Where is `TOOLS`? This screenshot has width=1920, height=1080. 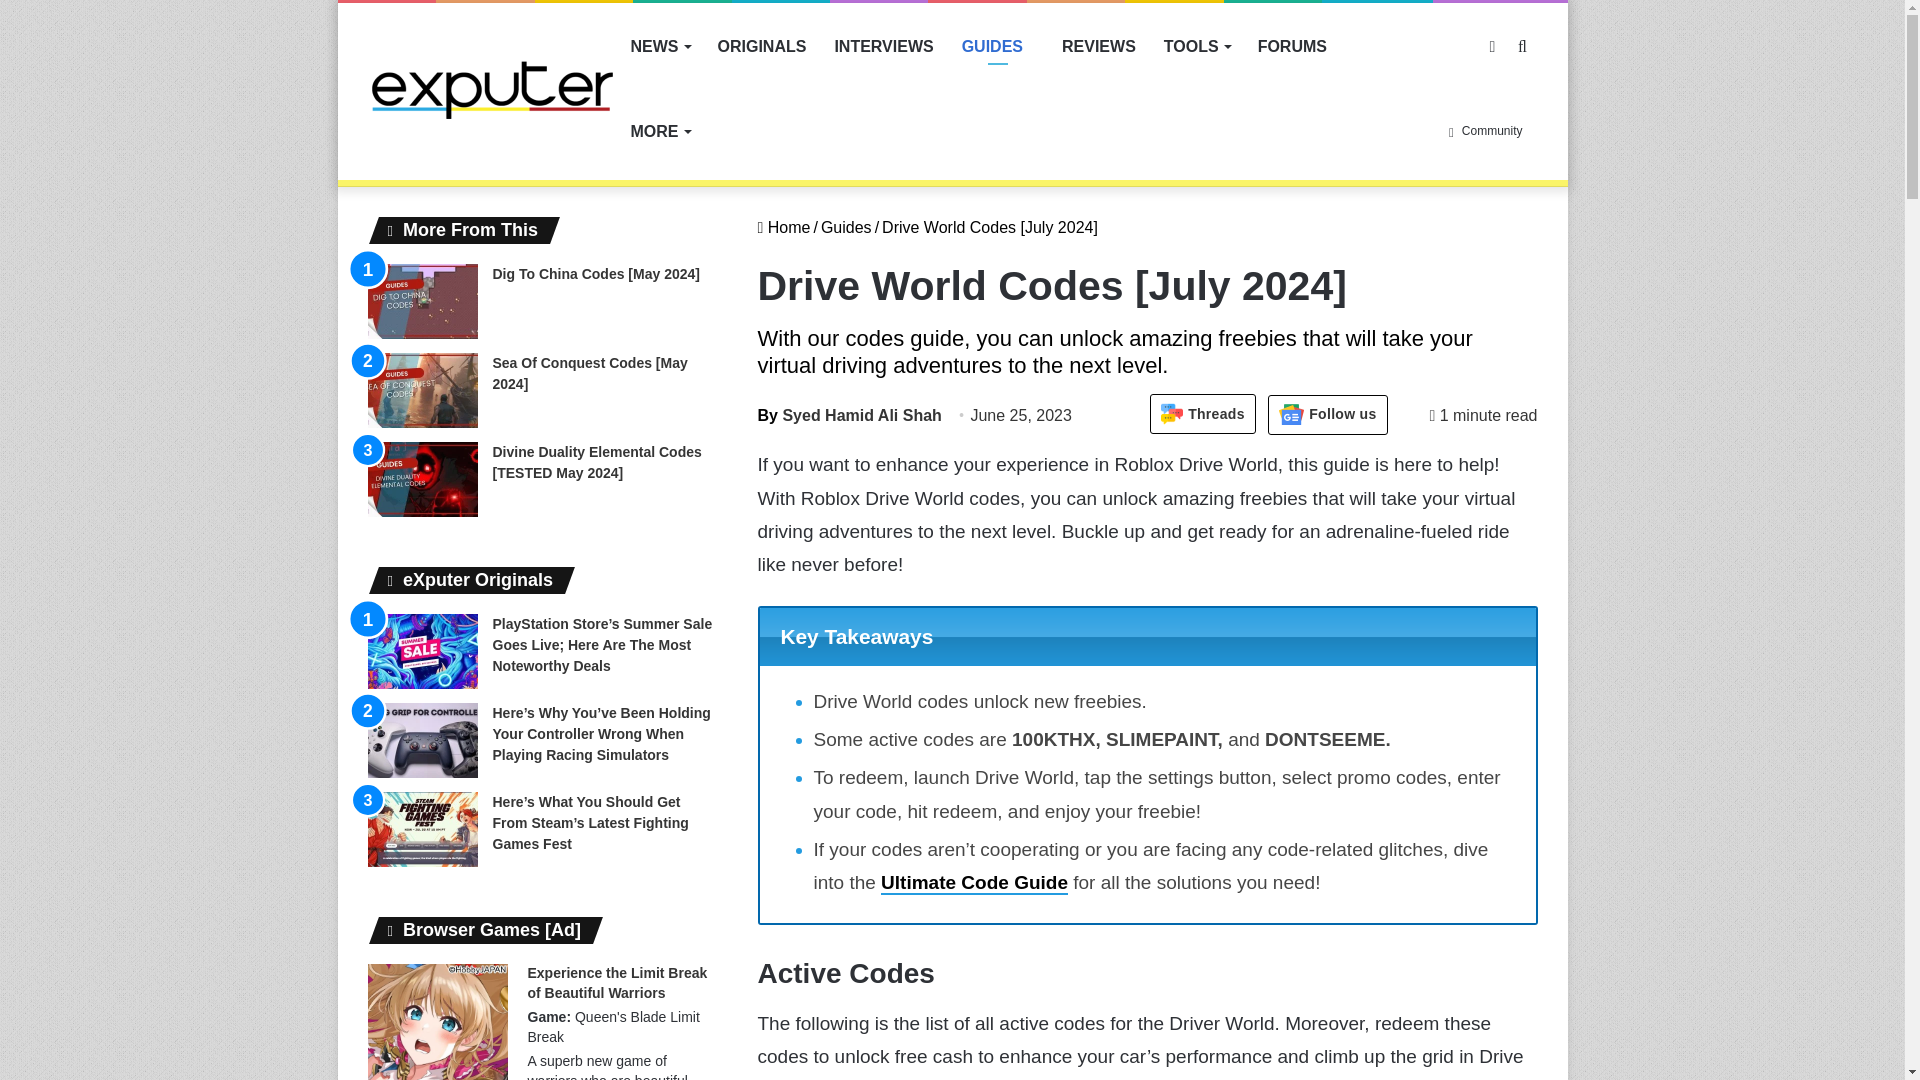
TOOLS is located at coordinates (1197, 46).